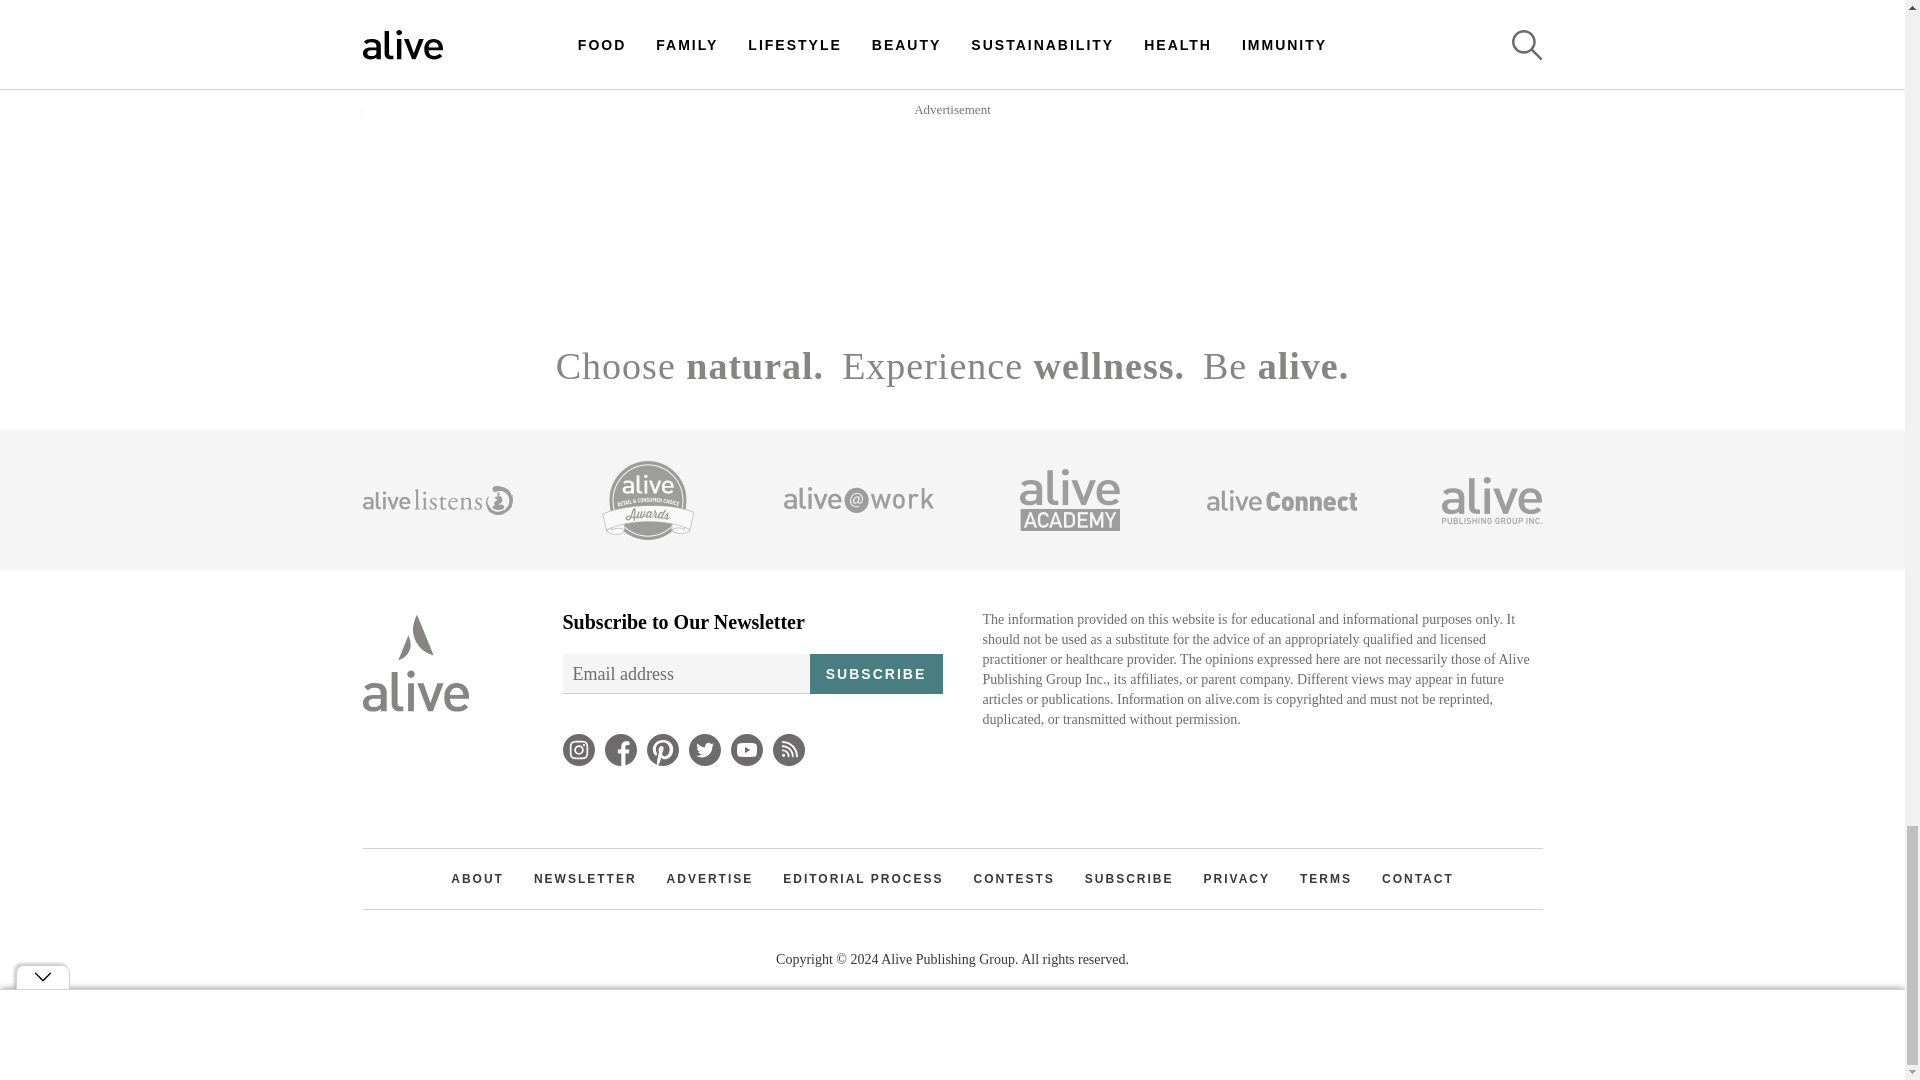  Describe the element at coordinates (1401, 157) in the screenshot. I see `HEALTH` at that location.